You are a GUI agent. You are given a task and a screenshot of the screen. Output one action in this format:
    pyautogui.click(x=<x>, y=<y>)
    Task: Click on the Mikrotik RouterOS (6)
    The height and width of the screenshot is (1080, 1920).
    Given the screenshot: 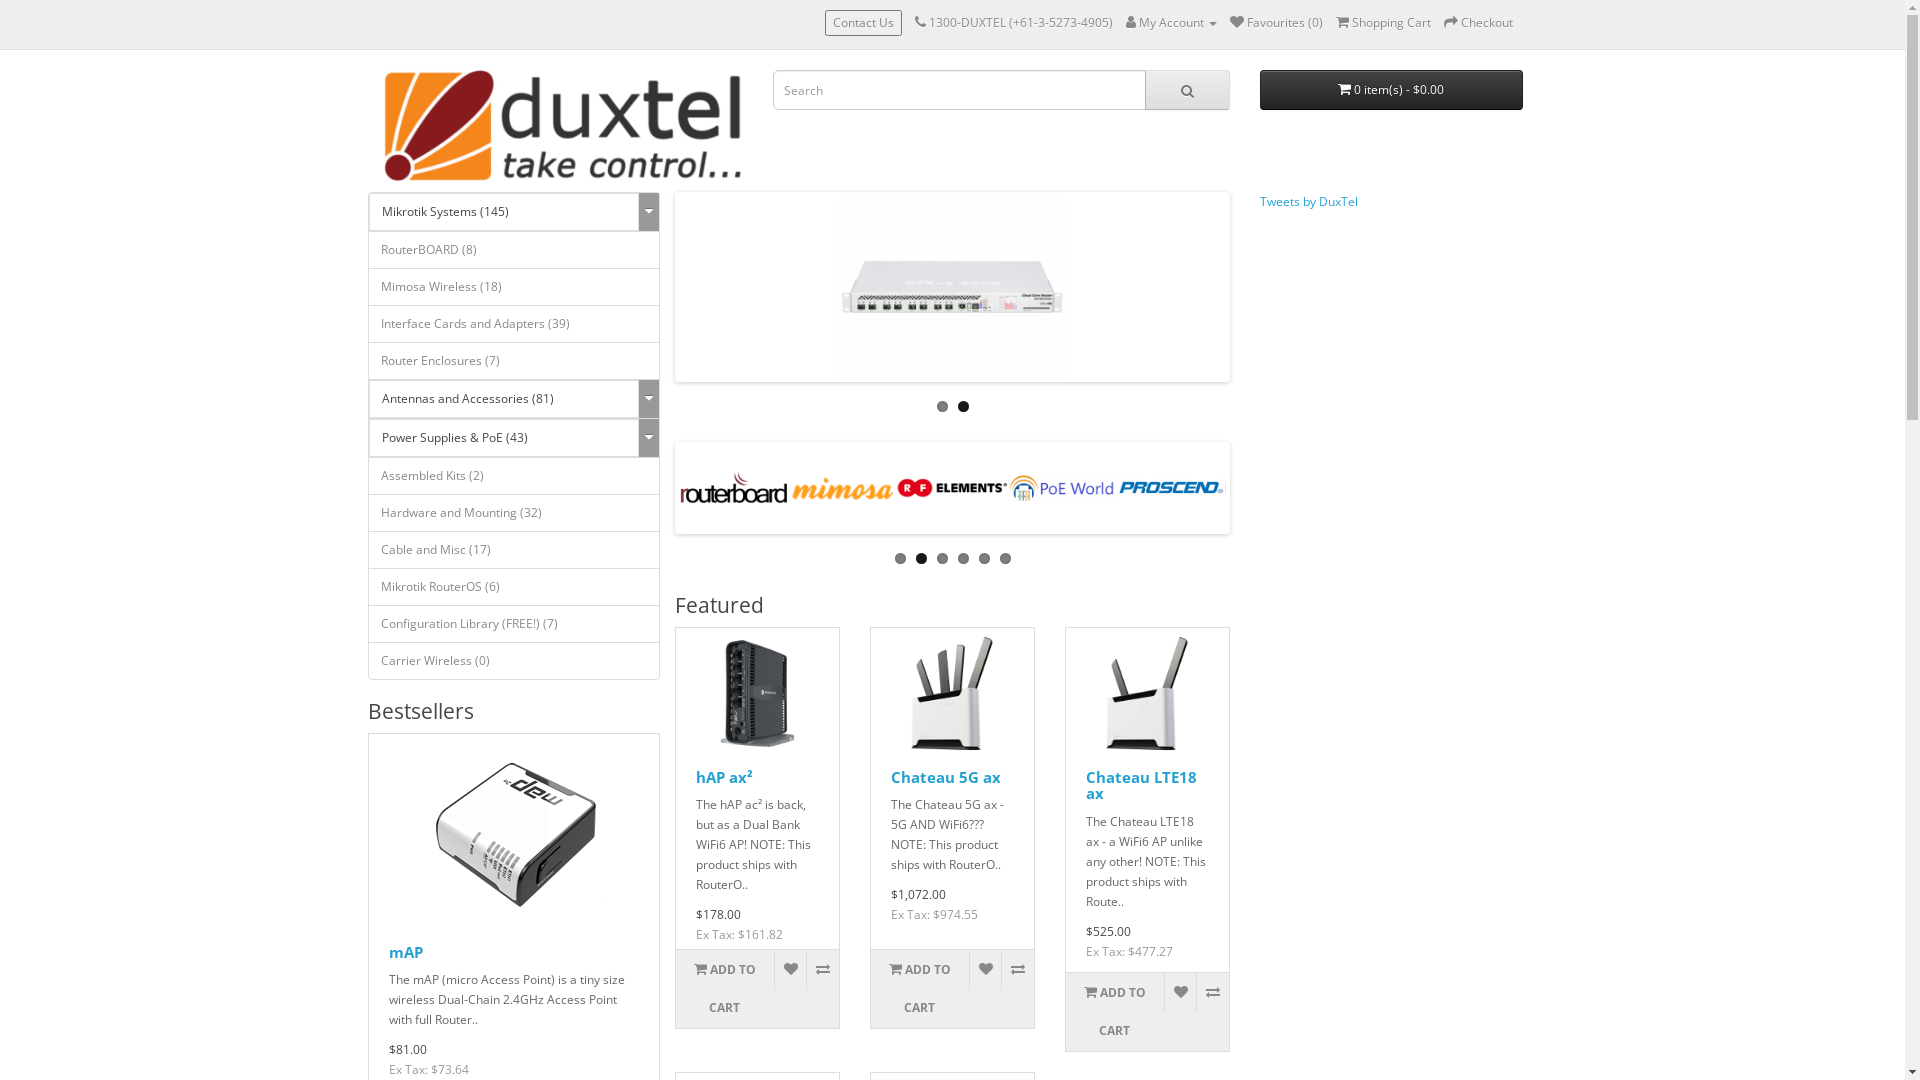 What is the action you would take?
    pyautogui.click(x=514, y=587)
    